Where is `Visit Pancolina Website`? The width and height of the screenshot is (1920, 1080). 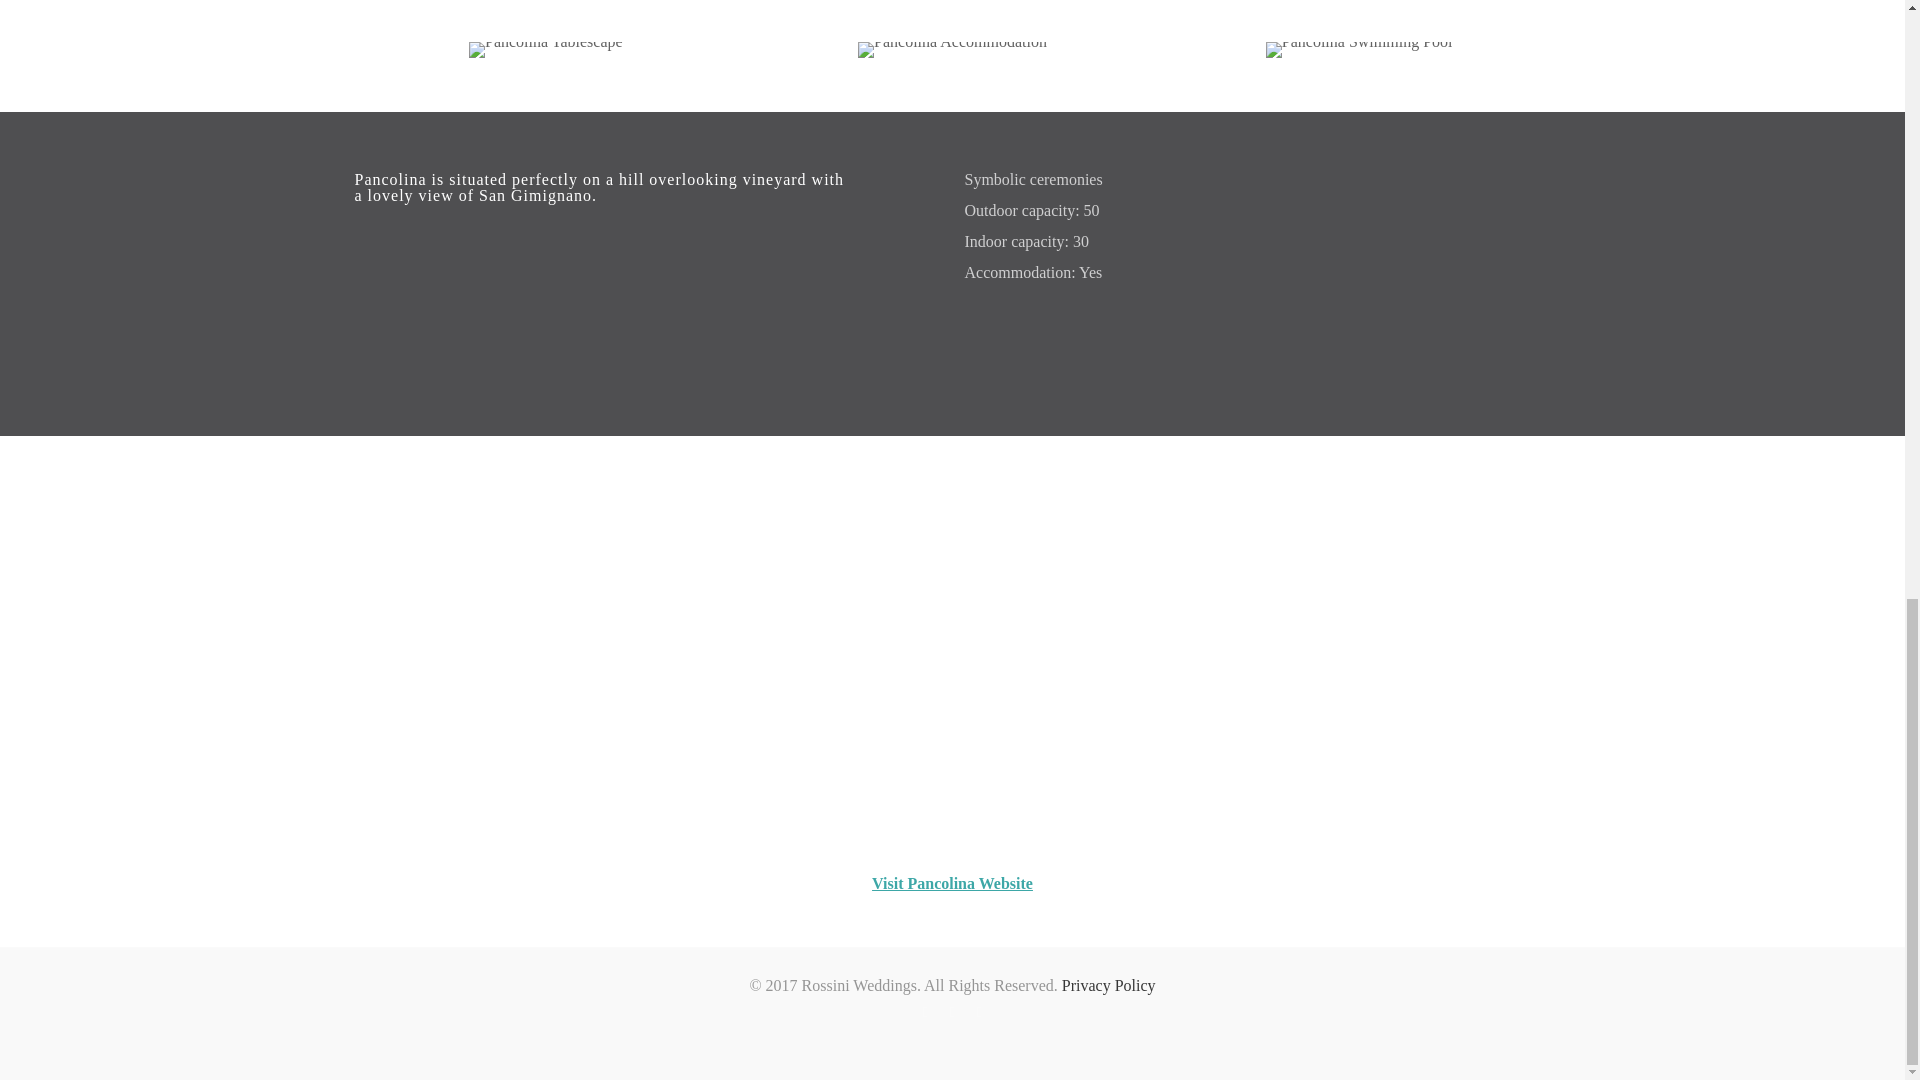 Visit Pancolina Website is located at coordinates (952, 883).